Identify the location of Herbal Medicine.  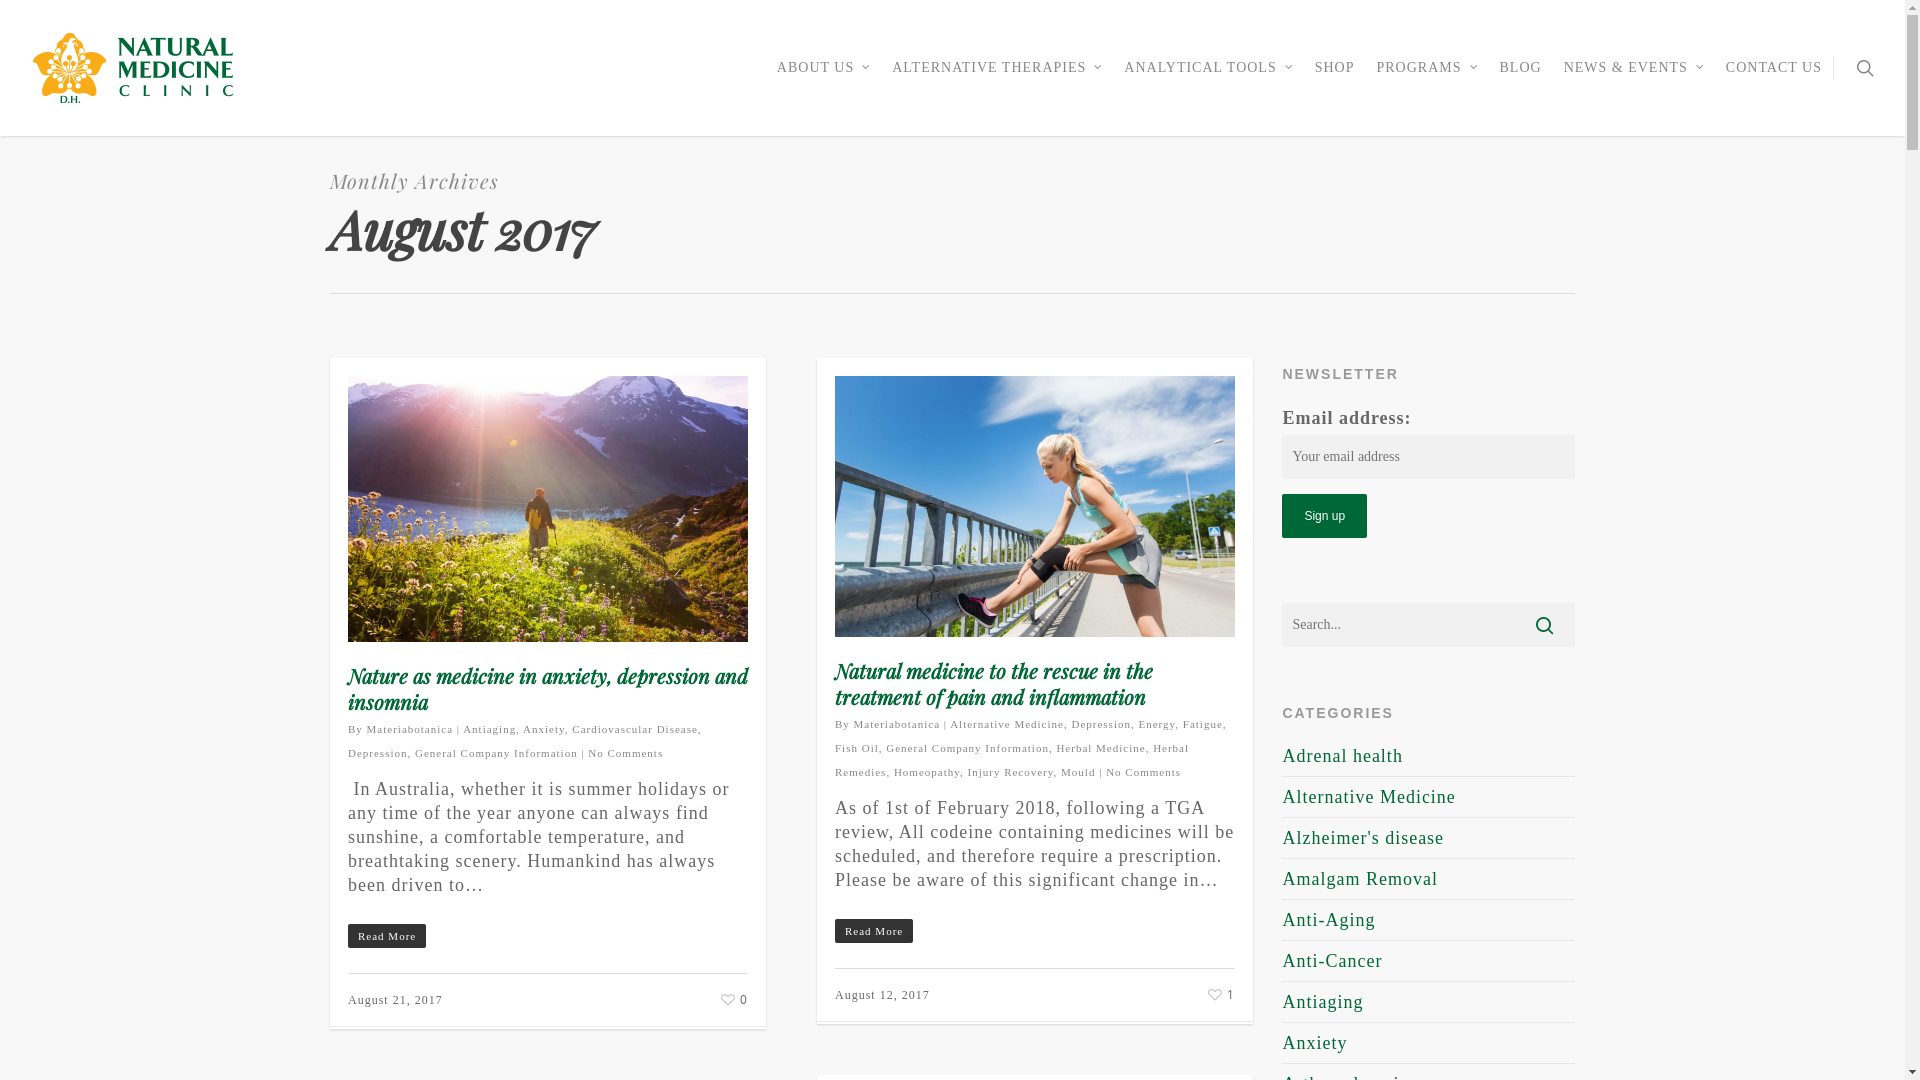
(1100, 748).